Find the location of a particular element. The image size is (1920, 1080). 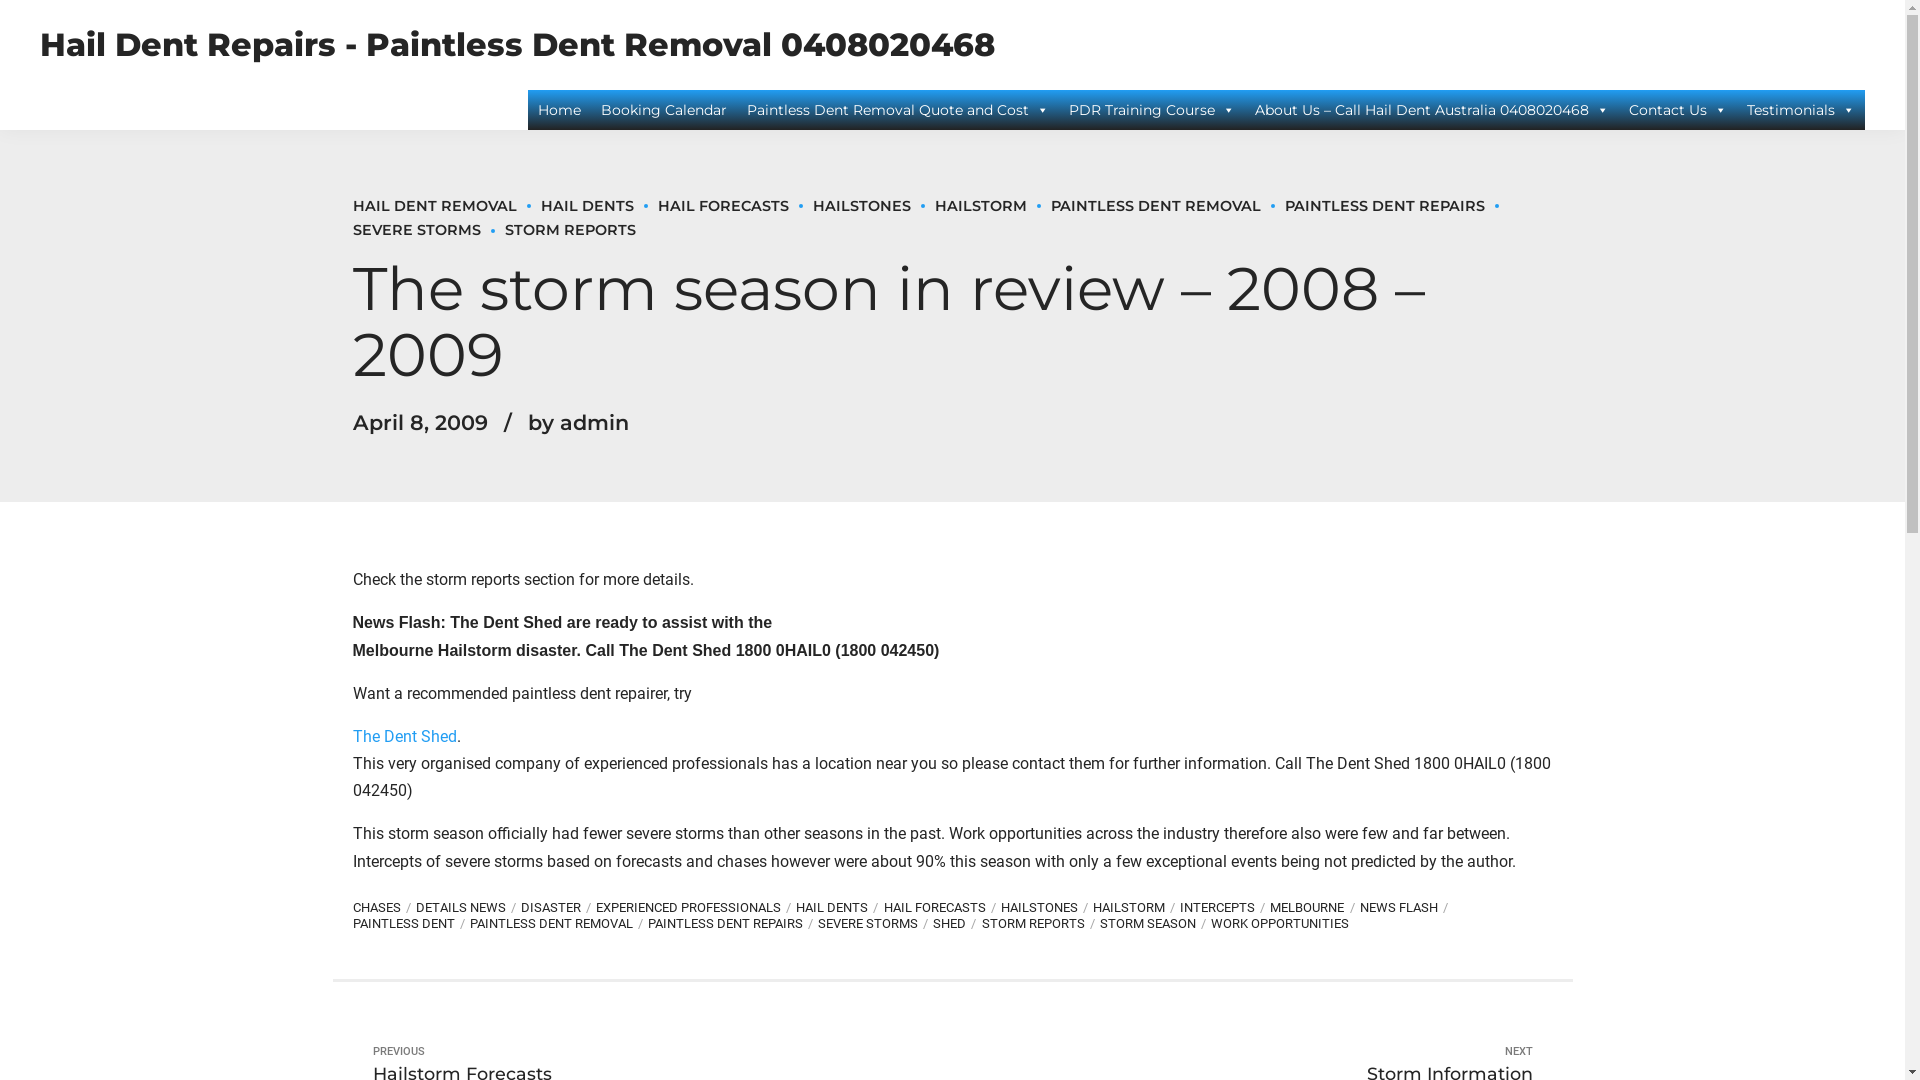

PAINTLESS DENT REMOVAL is located at coordinates (559, 924).